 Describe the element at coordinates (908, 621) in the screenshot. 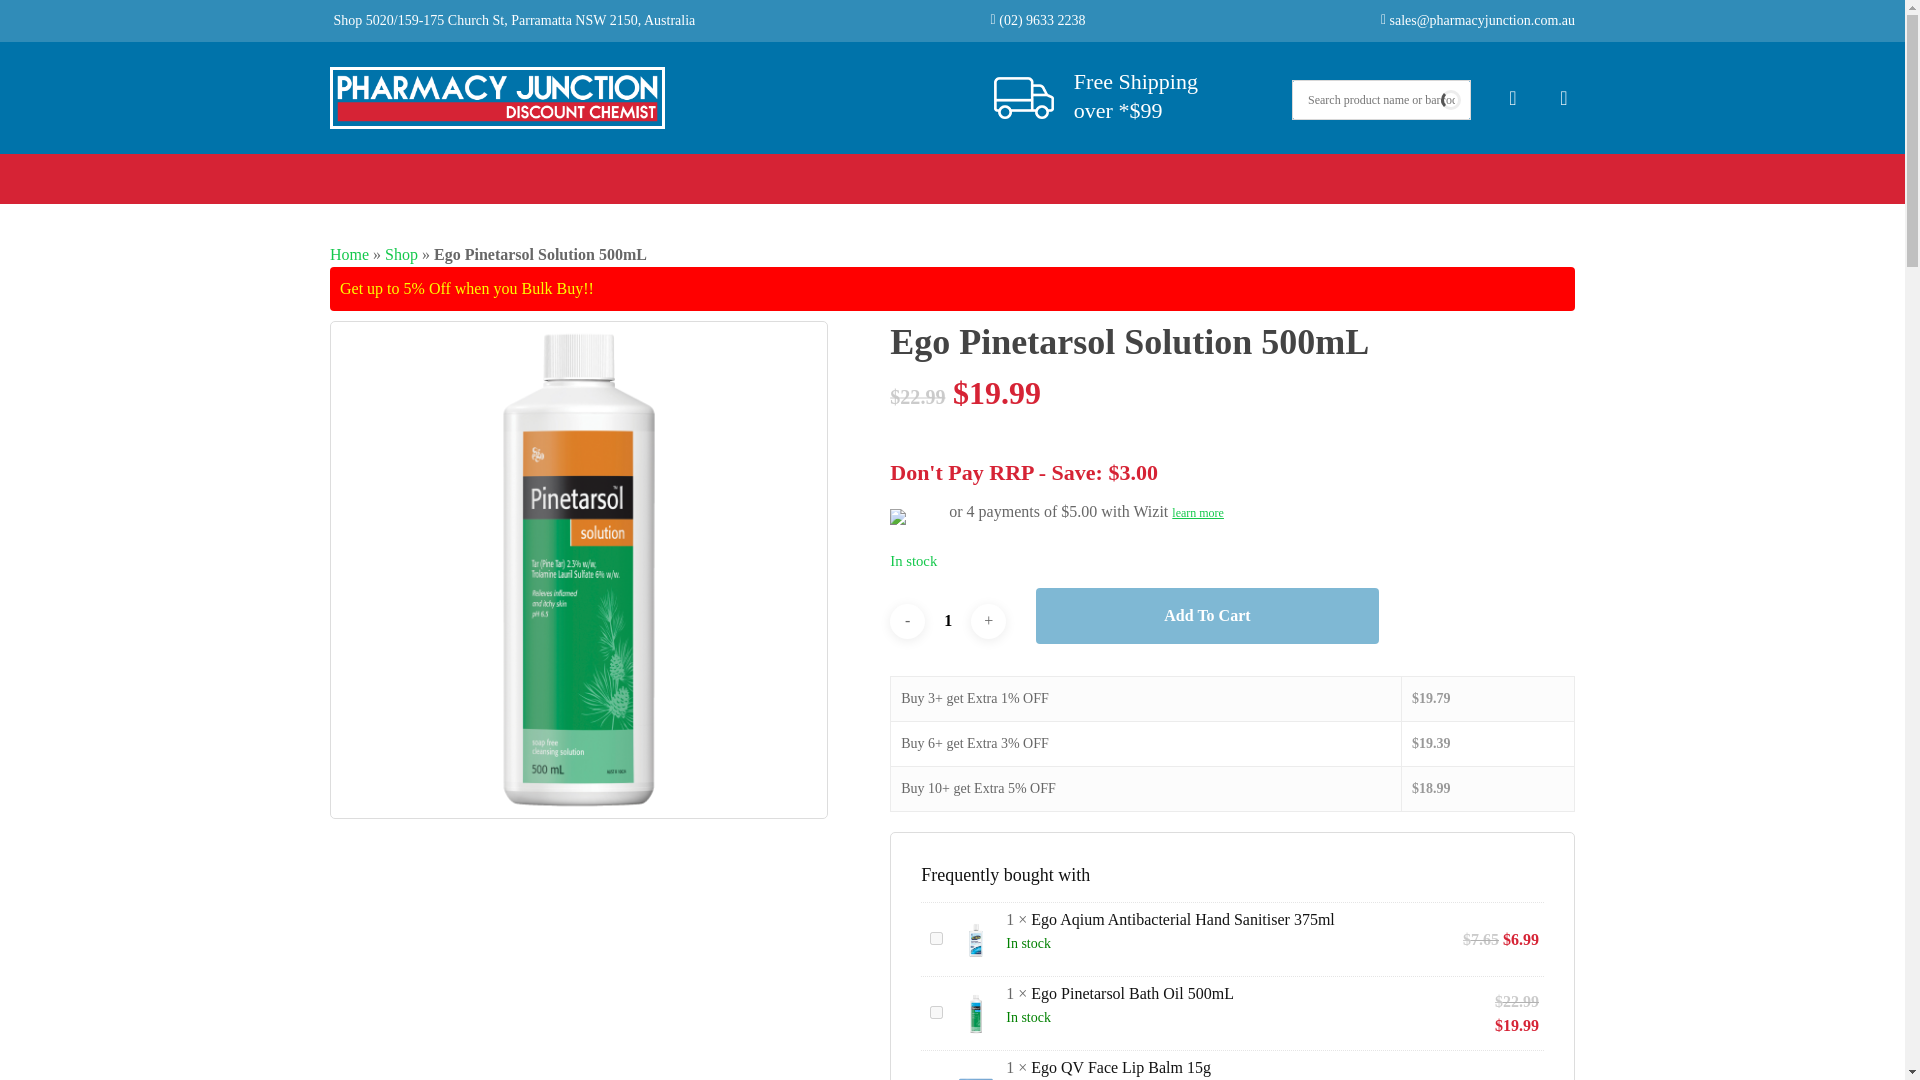

I see `-` at that location.